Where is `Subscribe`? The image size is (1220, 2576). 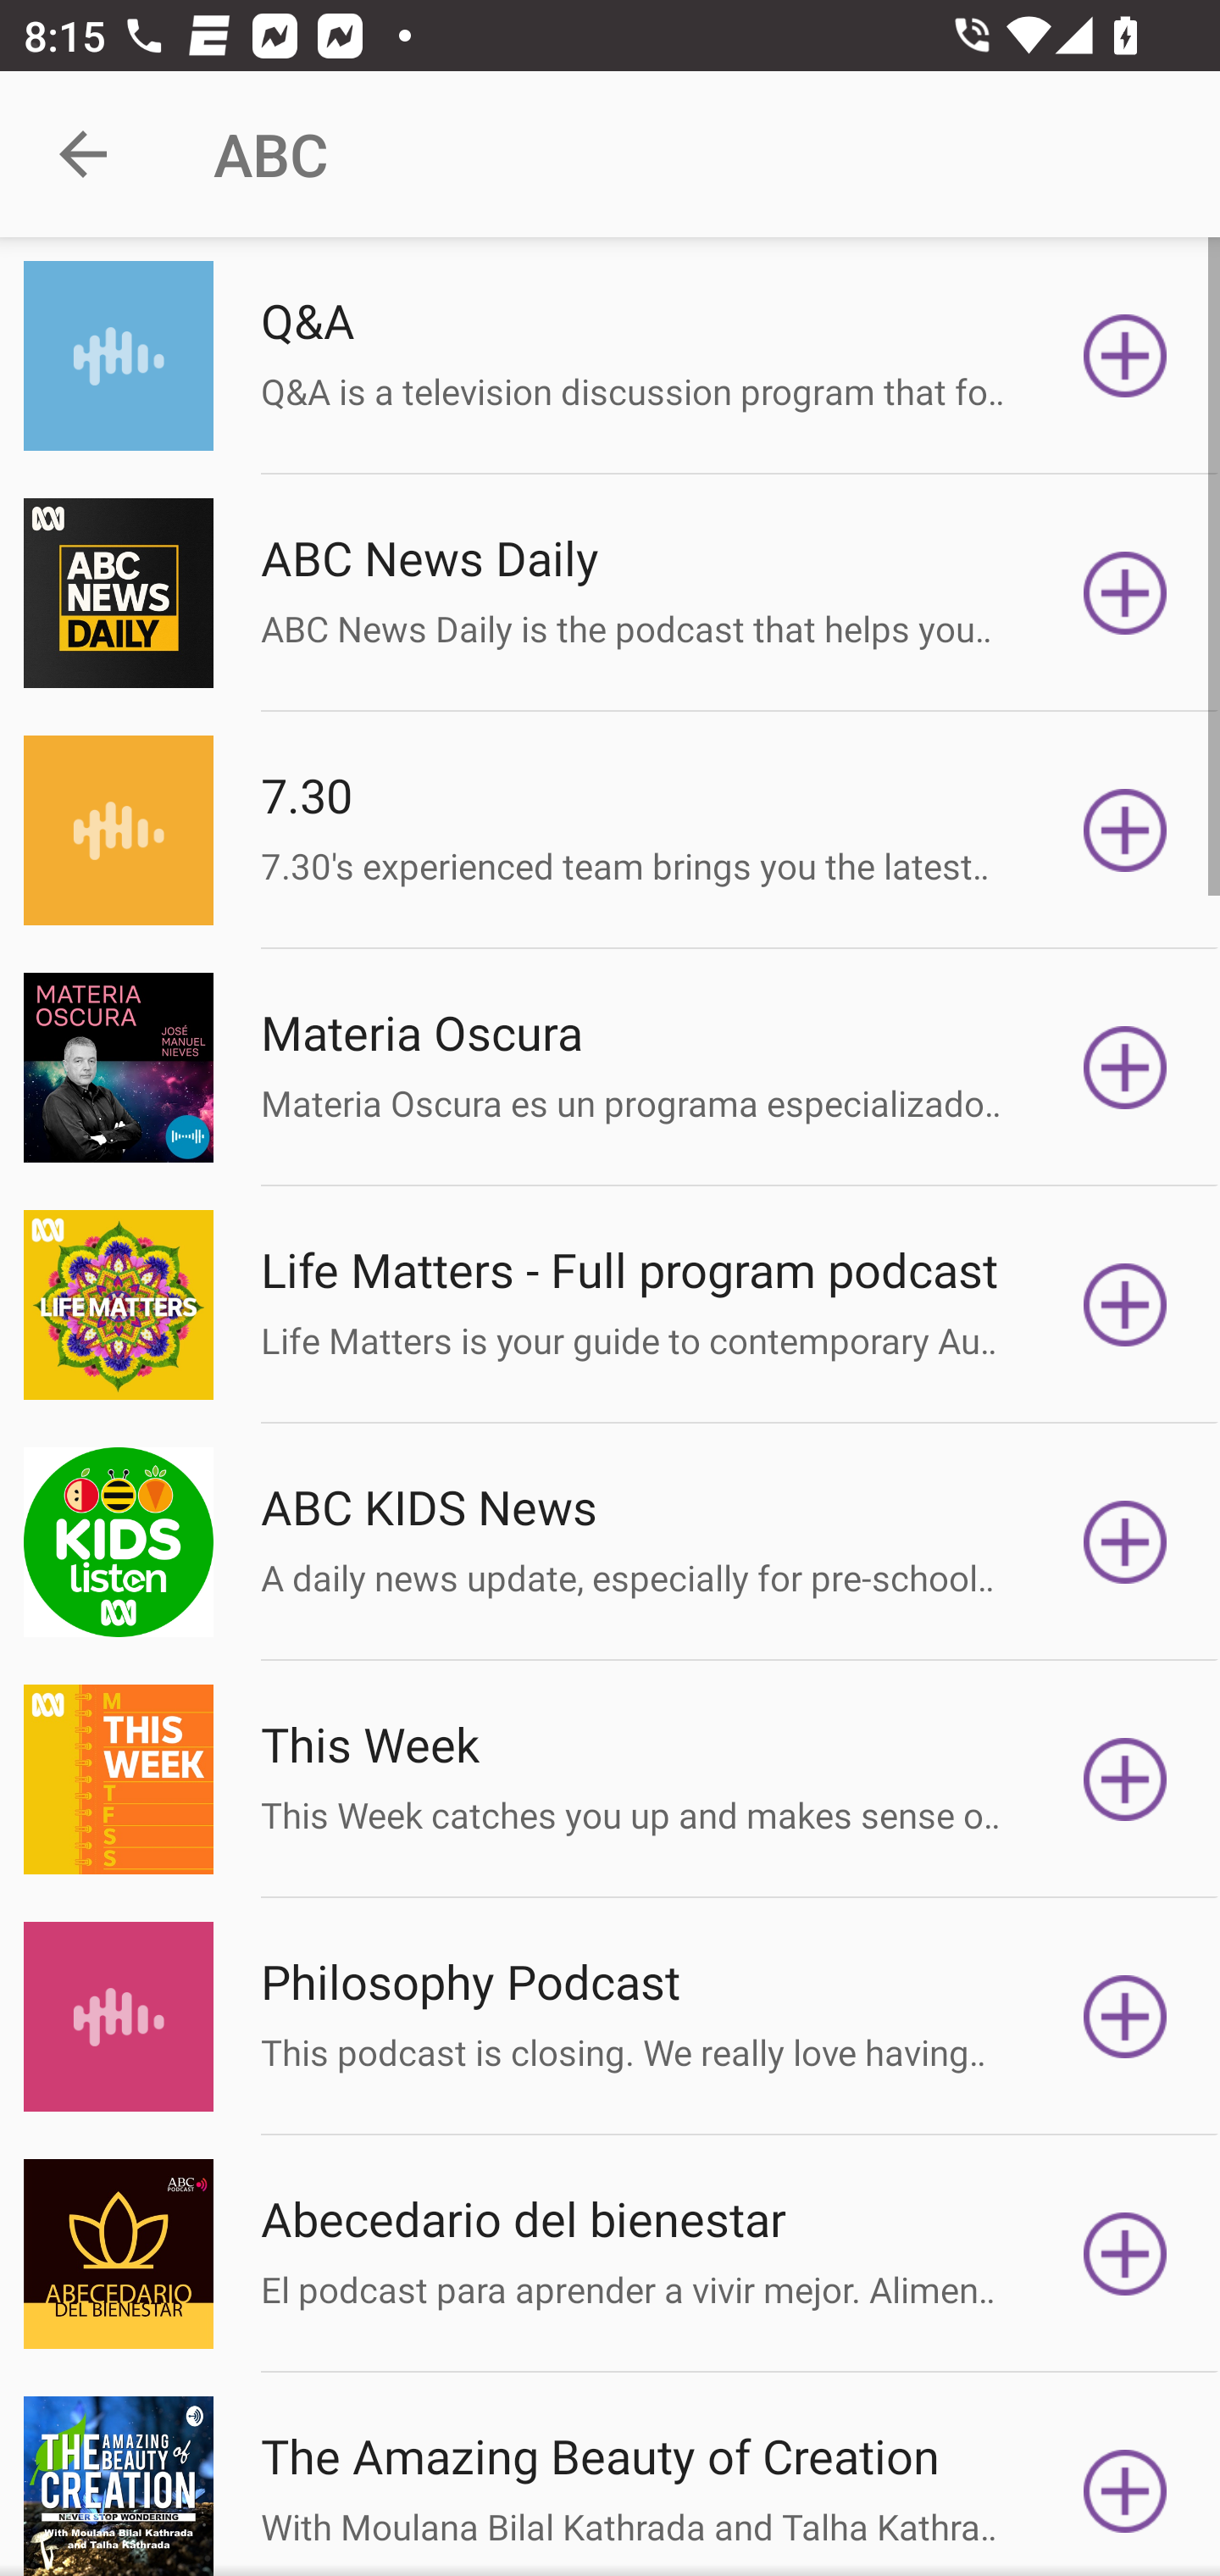
Subscribe is located at coordinates (1125, 356).